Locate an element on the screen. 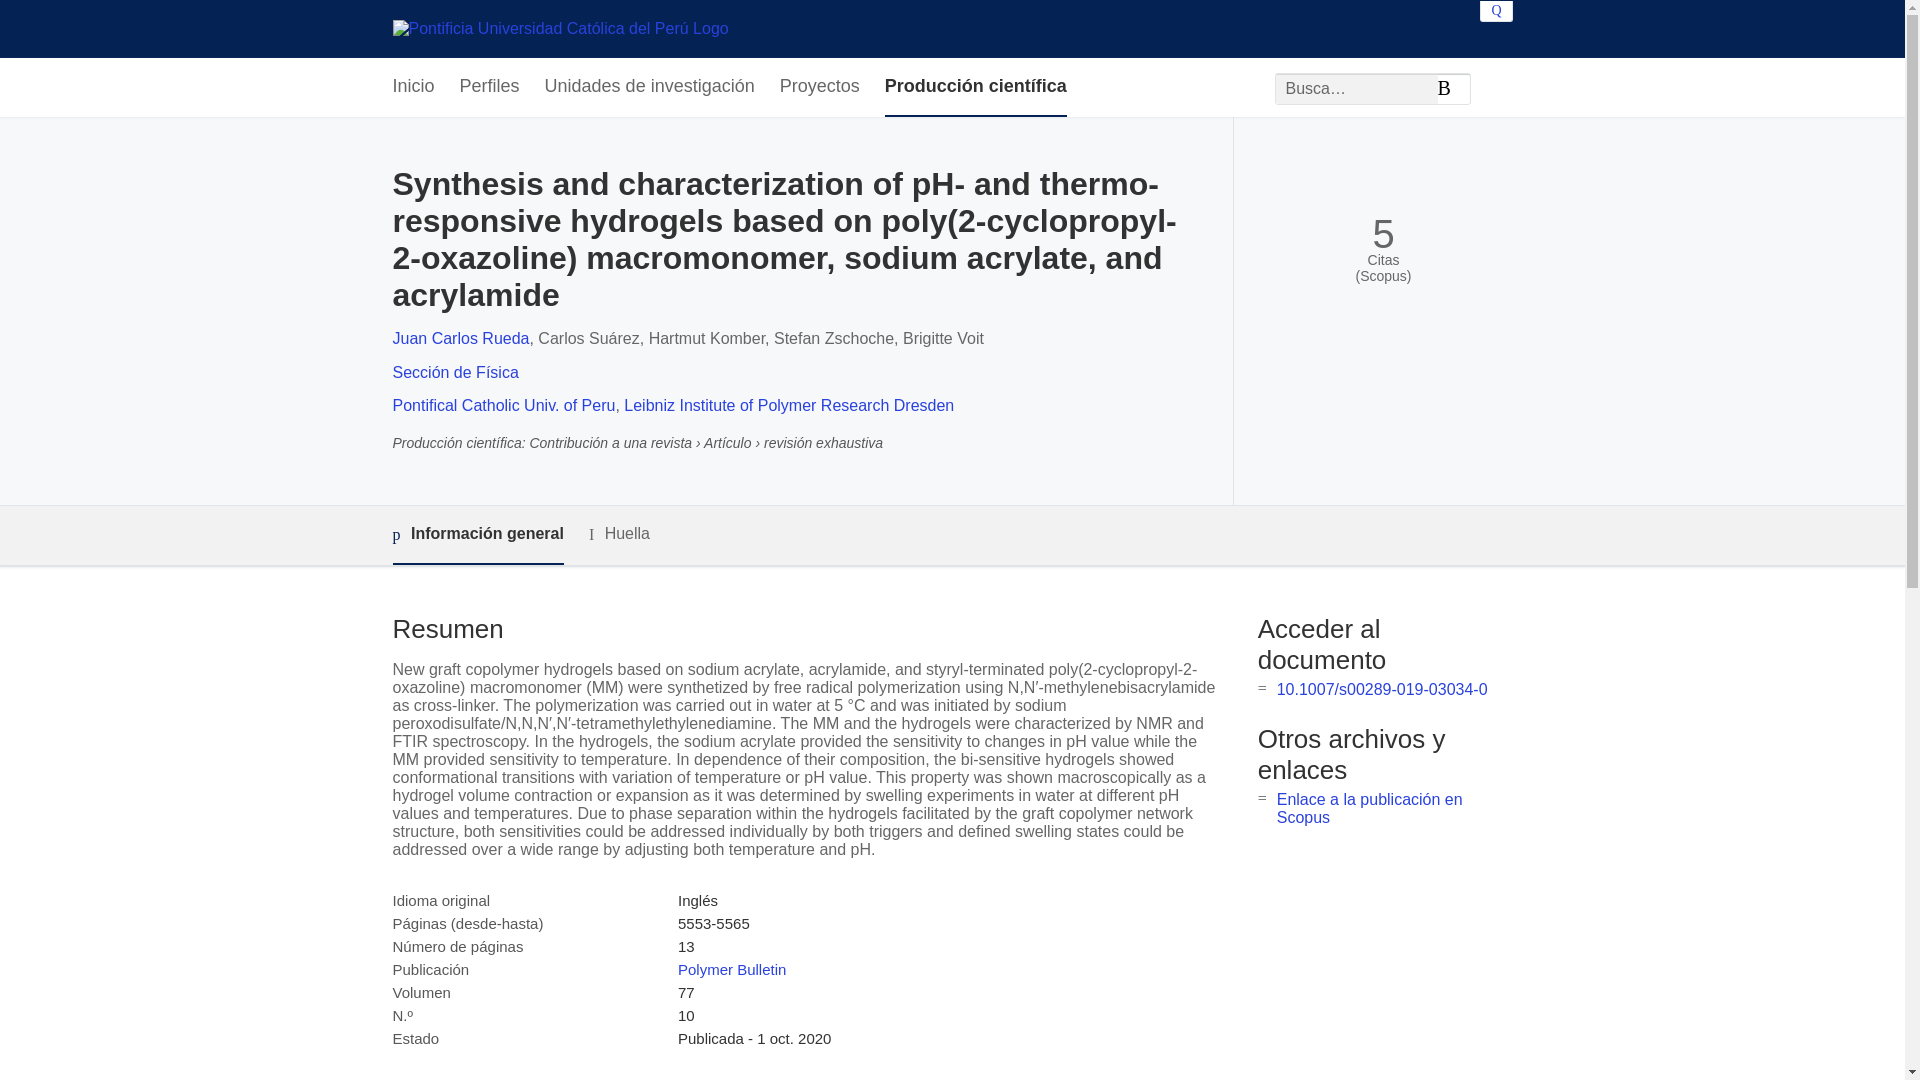 This screenshot has width=1920, height=1080. Juan Carlos Rueda is located at coordinates (460, 338).